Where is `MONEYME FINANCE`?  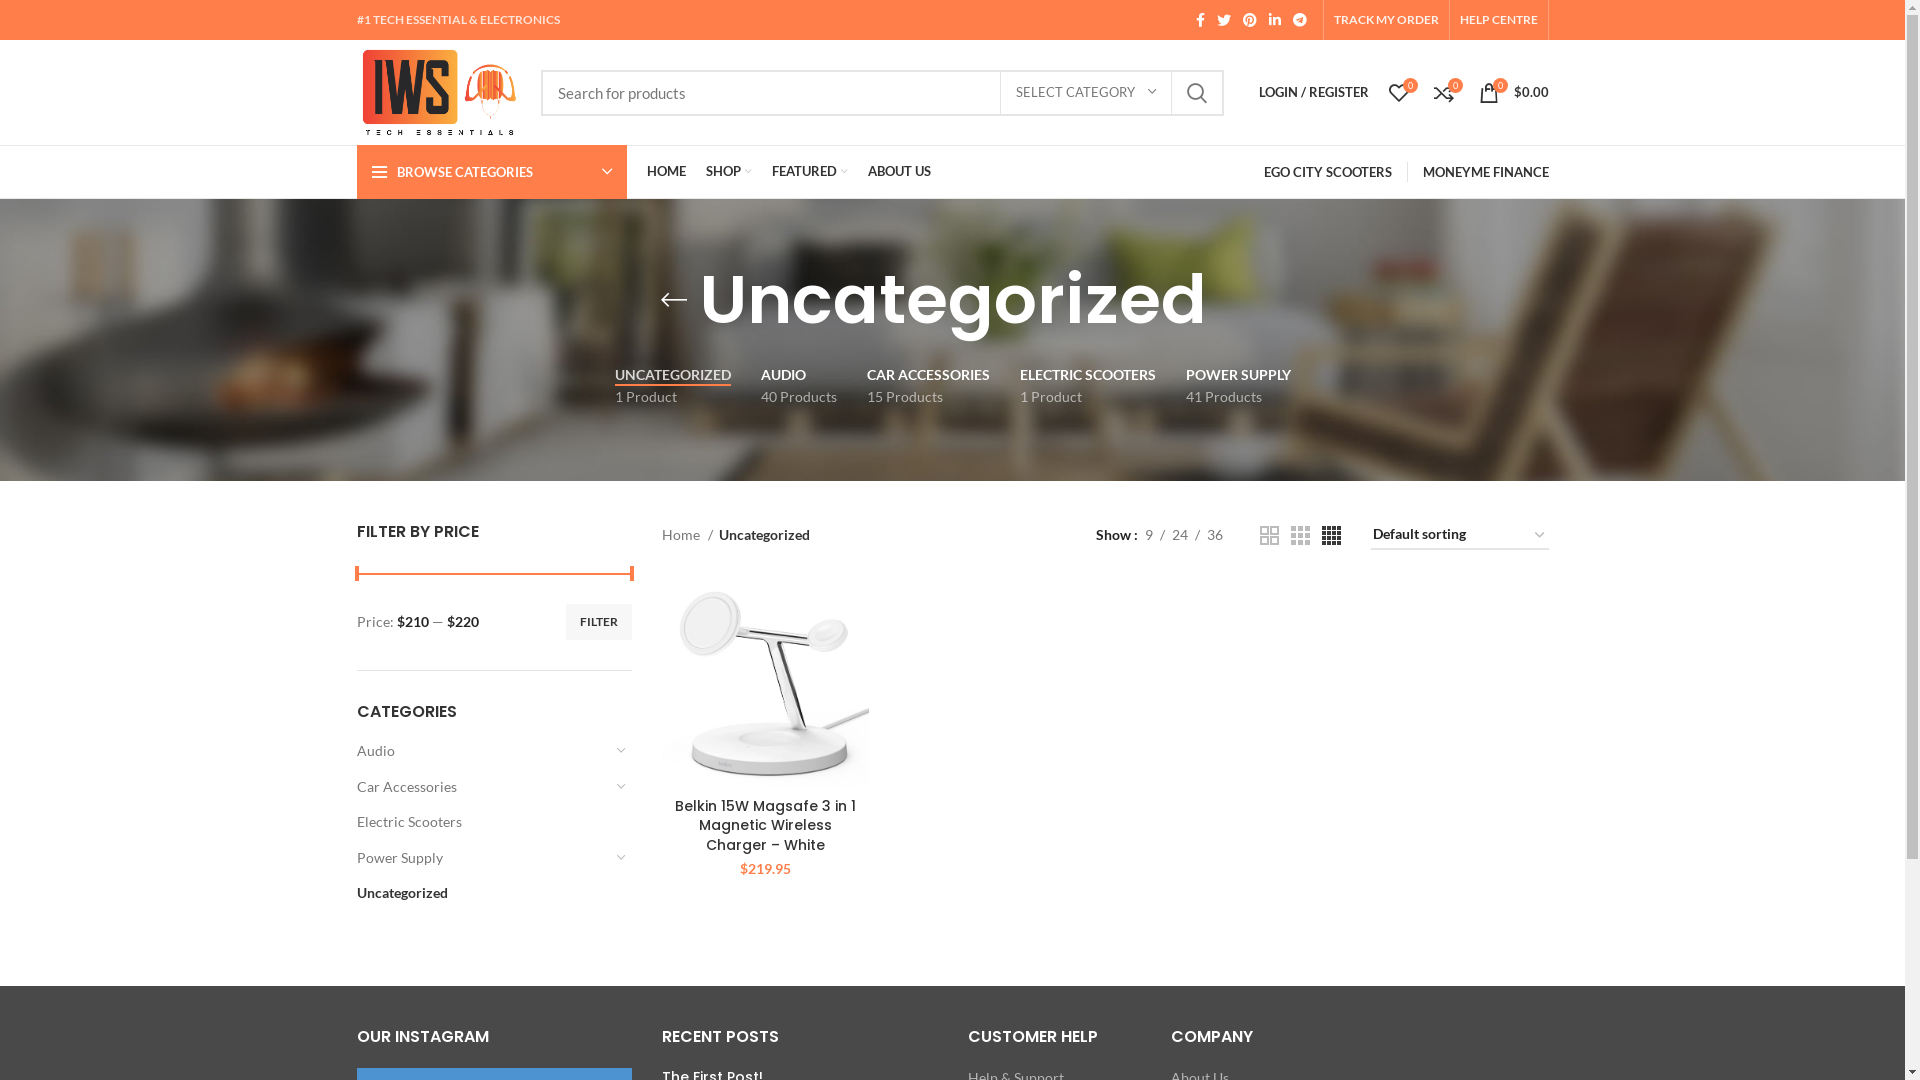
MONEYME FINANCE is located at coordinates (1485, 172).